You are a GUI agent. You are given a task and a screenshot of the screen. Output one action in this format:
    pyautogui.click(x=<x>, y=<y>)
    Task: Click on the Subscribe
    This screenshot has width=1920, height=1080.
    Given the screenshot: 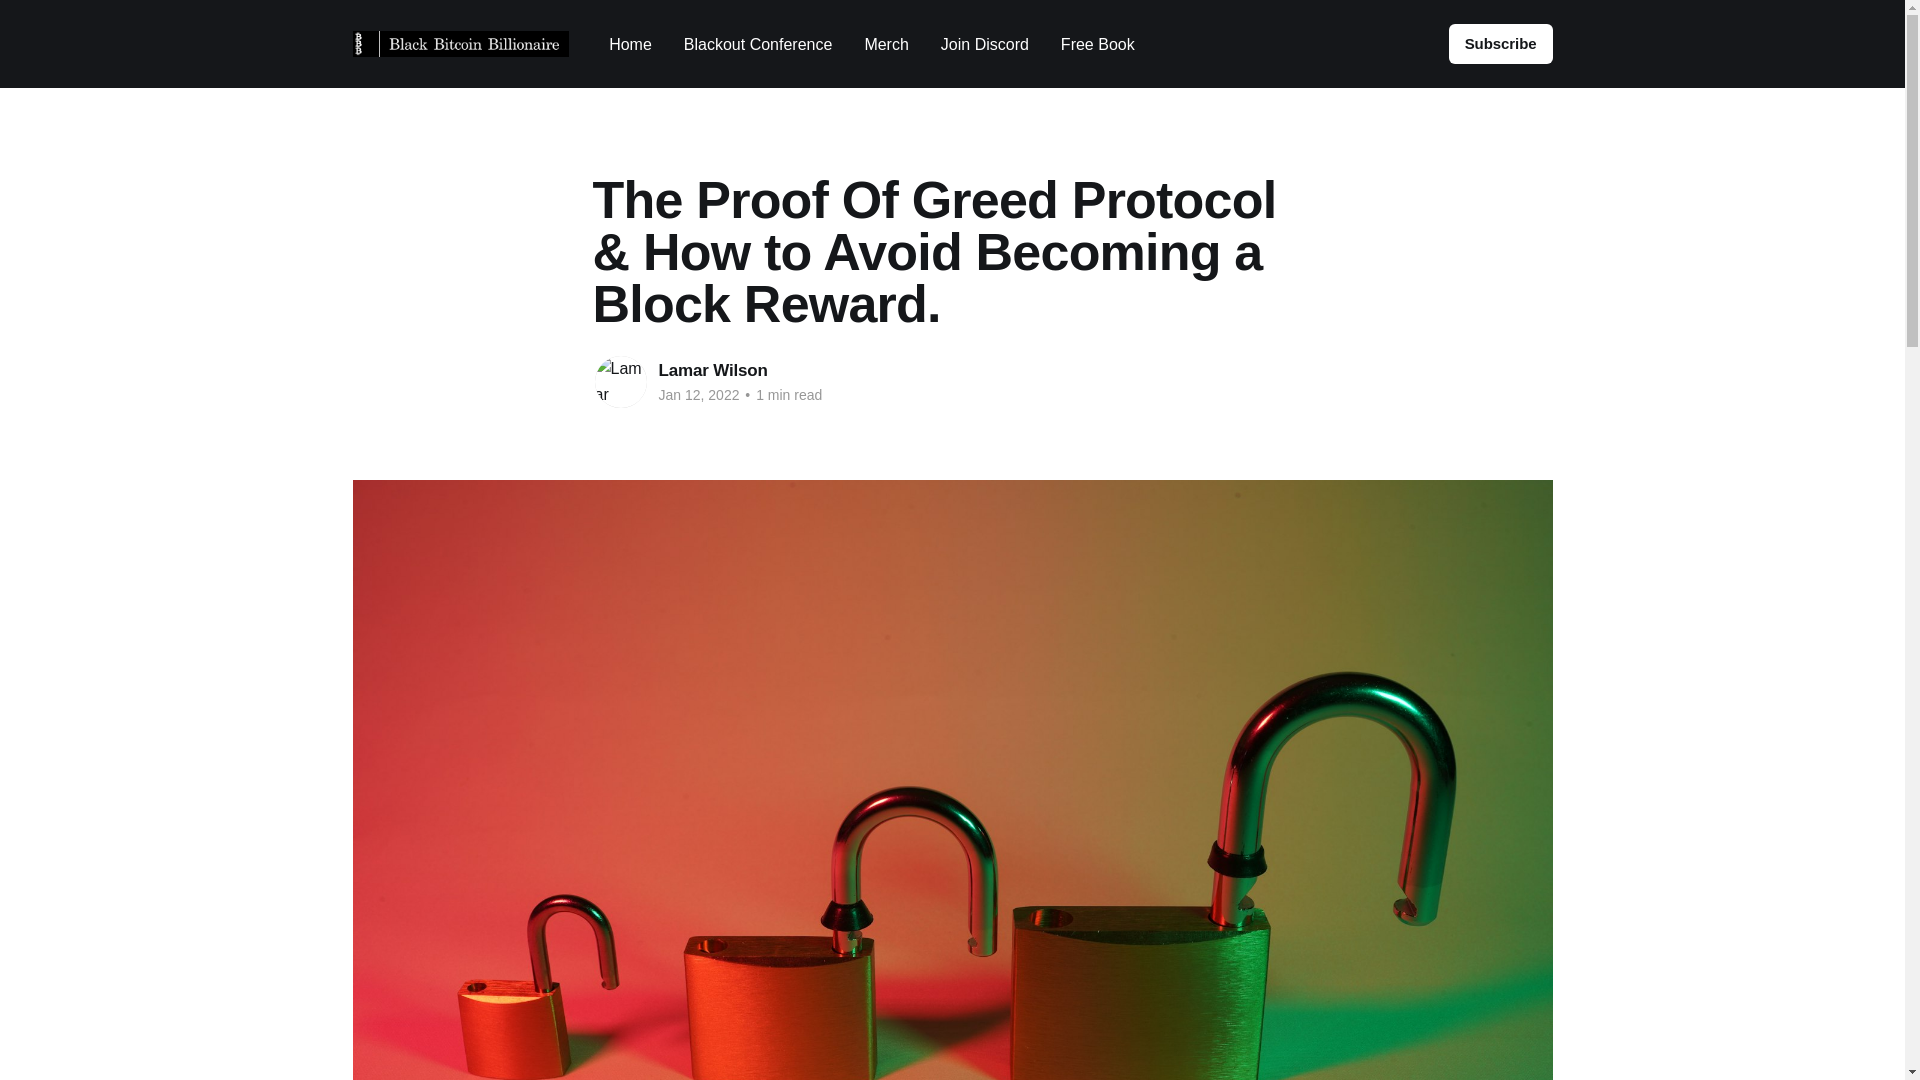 What is the action you would take?
    pyautogui.click(x=1501, y=43)
    